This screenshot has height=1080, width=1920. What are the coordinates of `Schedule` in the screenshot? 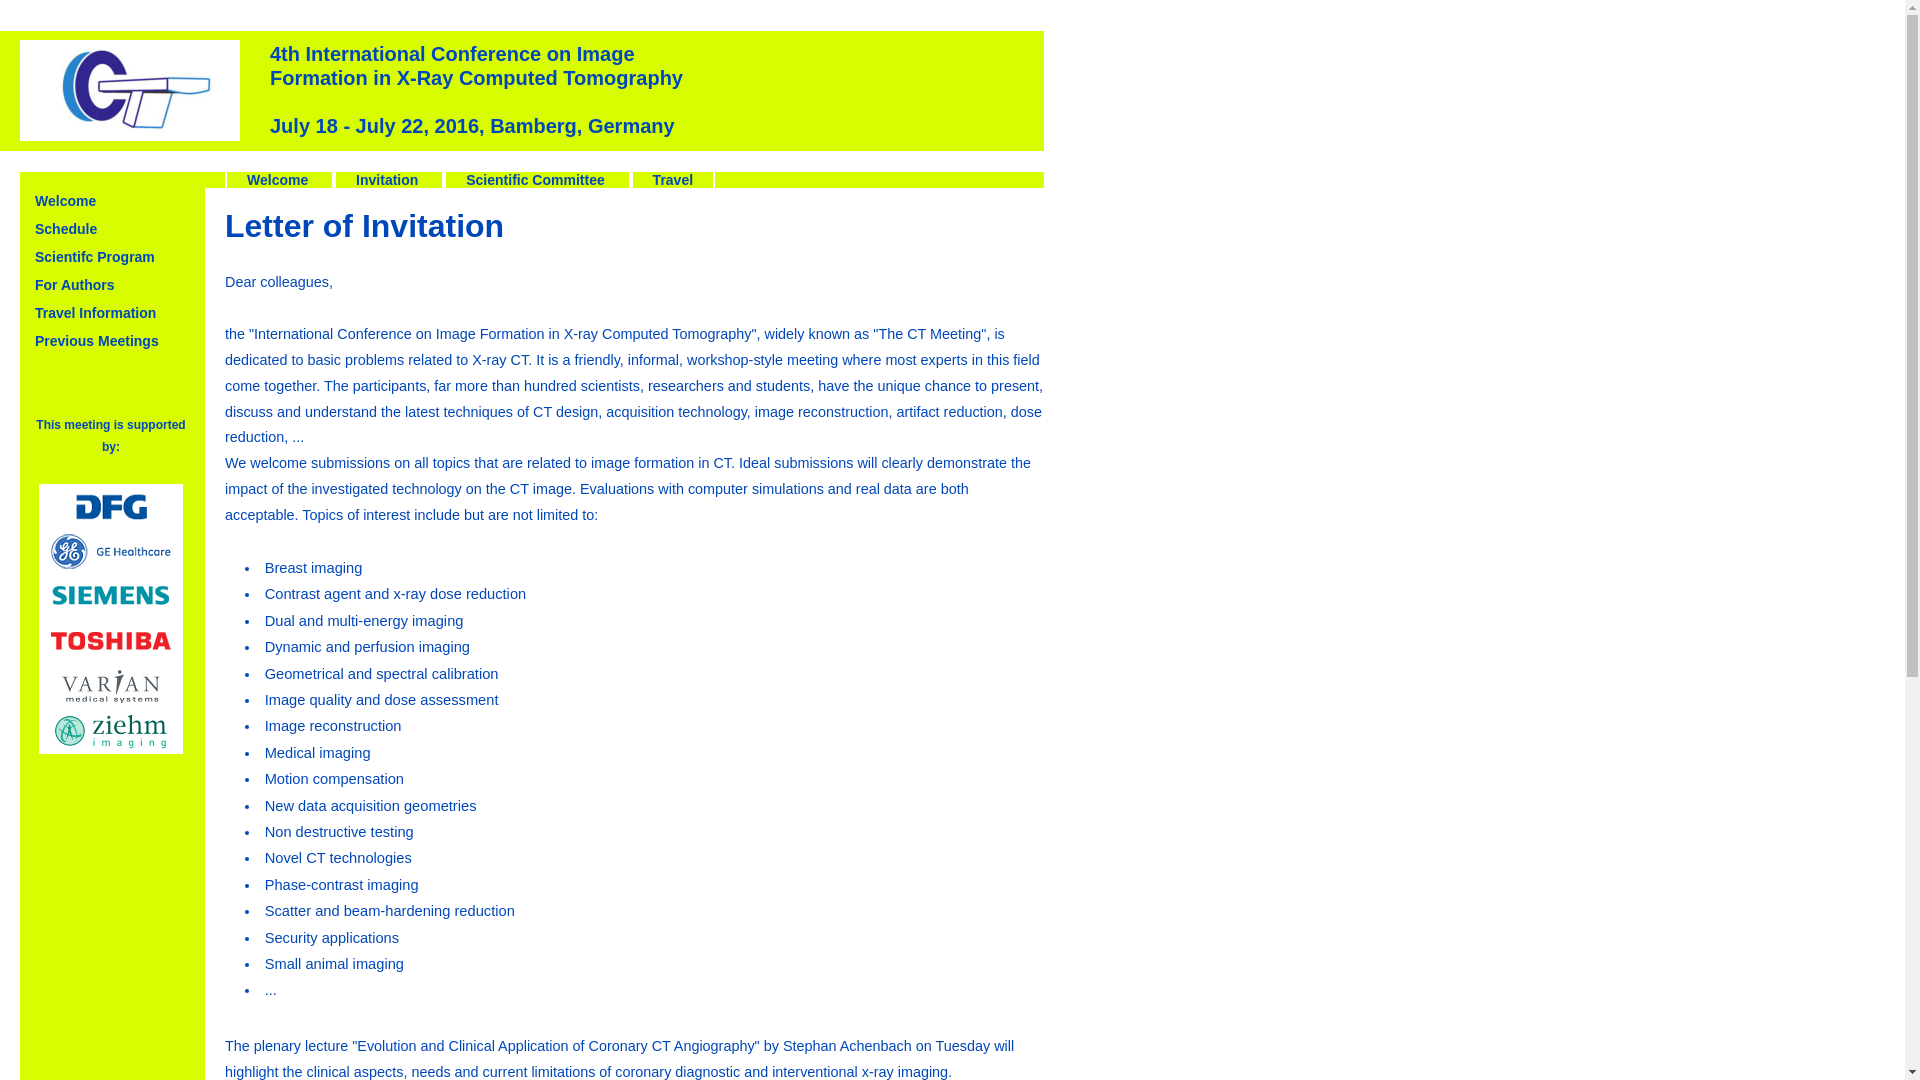 It's located at (66, 228).